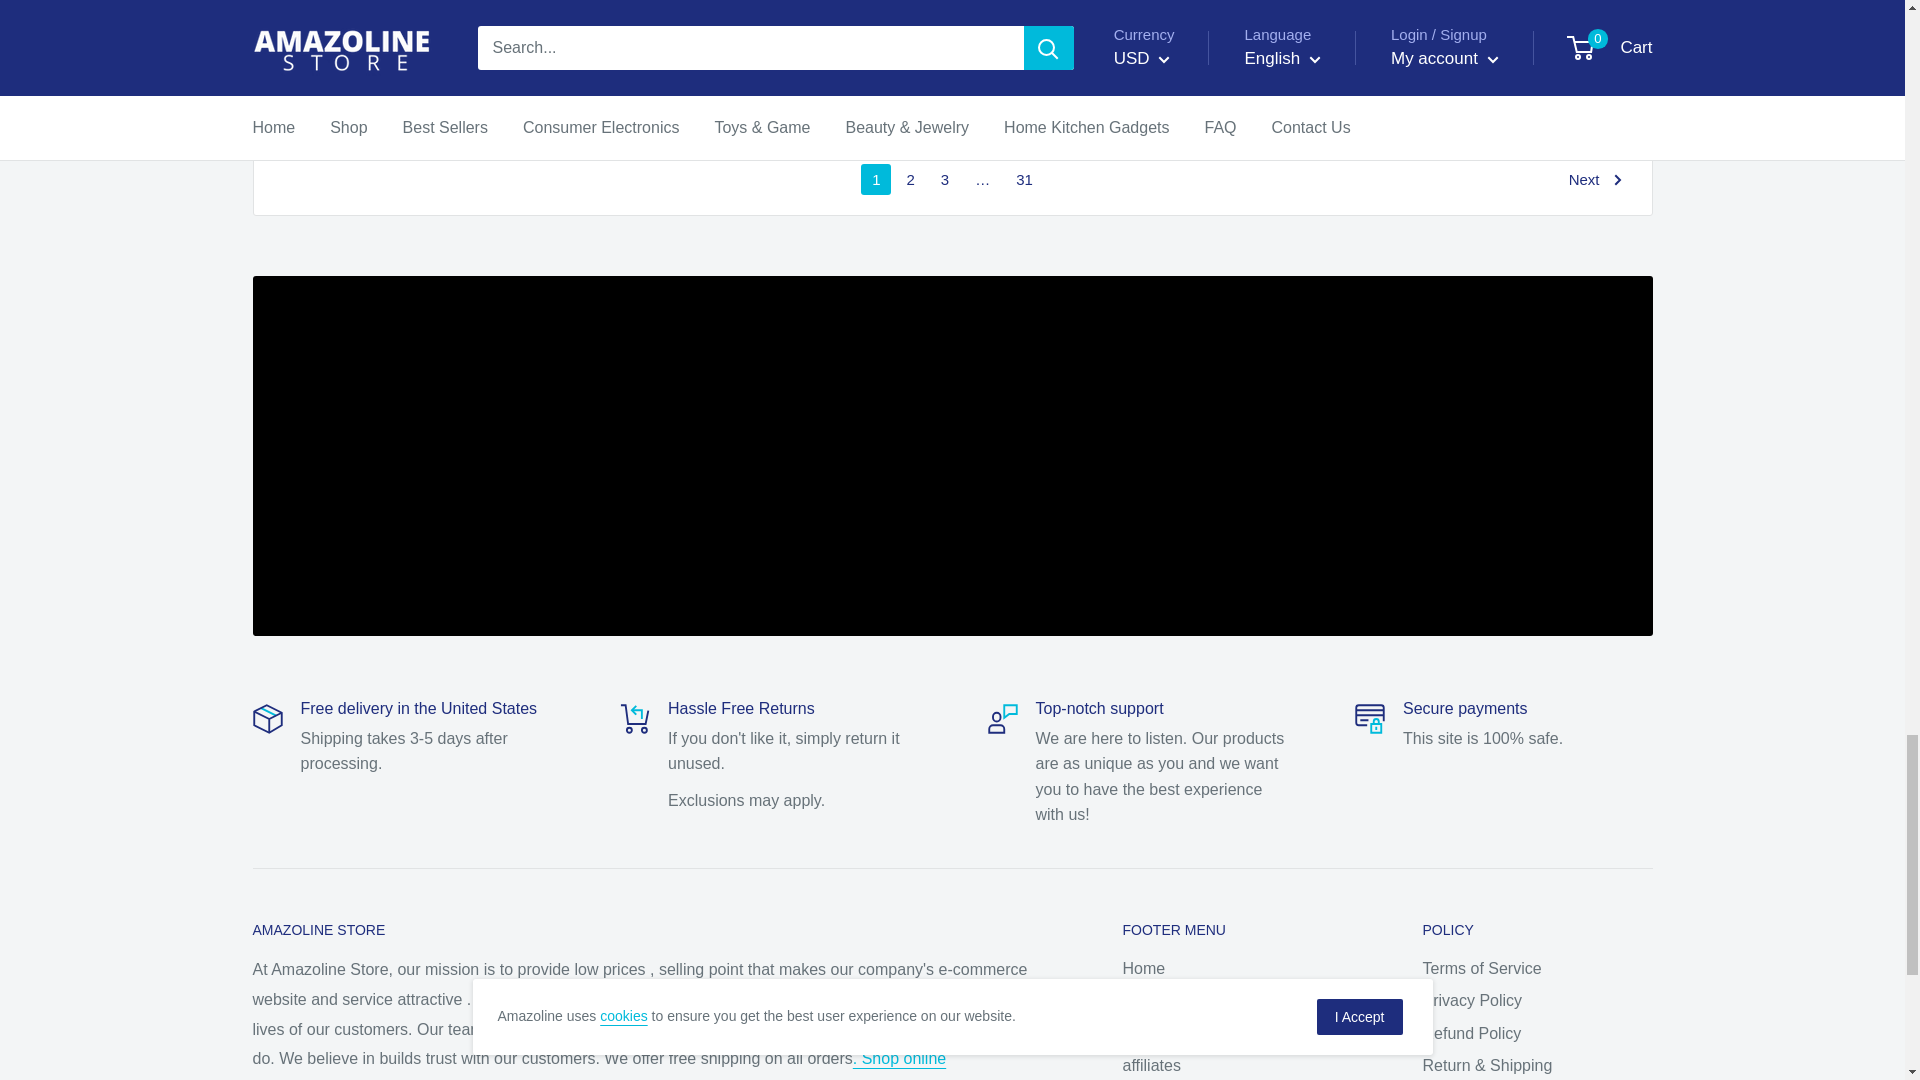 Image resolution: width=1920 pixels, height=1080 pixels. I want to click on Next, so click(1595, 180).